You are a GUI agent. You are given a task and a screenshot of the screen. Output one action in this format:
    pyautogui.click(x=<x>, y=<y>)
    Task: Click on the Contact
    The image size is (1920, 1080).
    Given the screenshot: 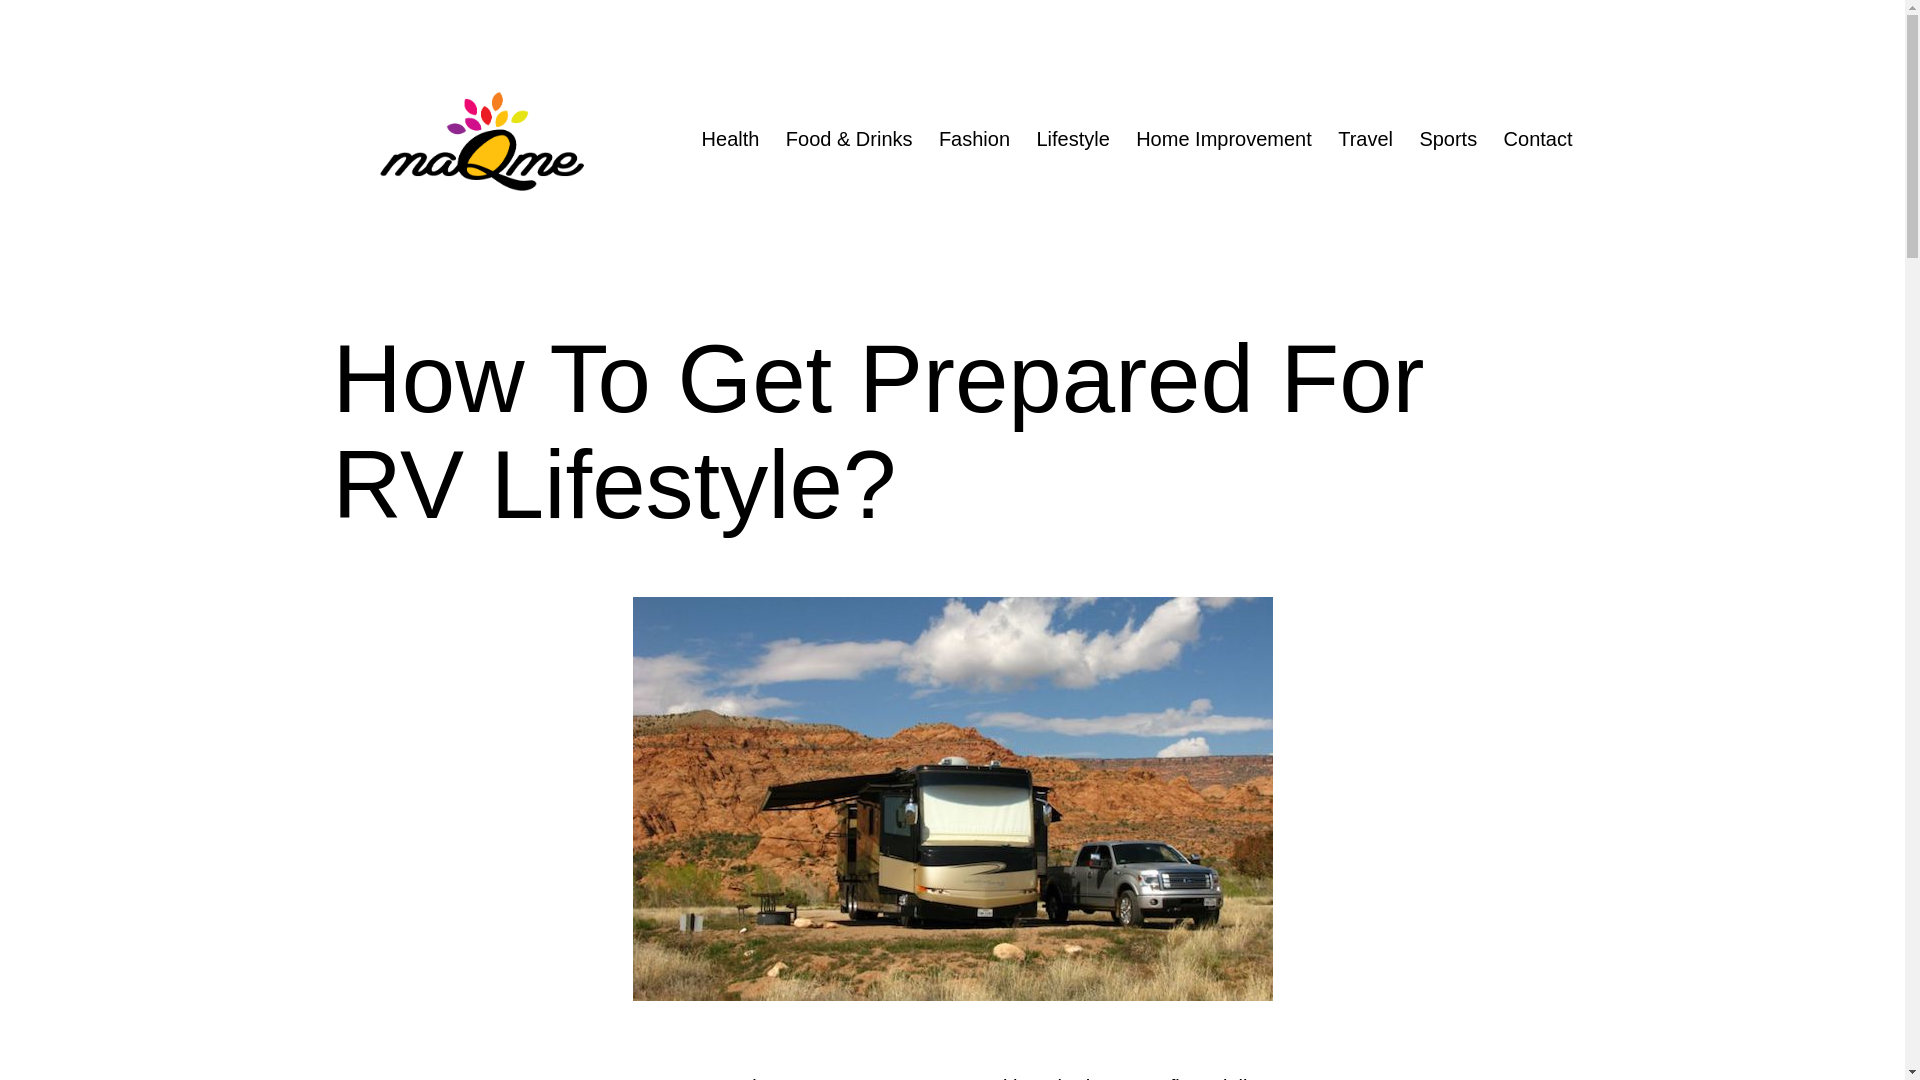 What is the action you would take?
    pyautogui.click(x=1537, y=138)
    